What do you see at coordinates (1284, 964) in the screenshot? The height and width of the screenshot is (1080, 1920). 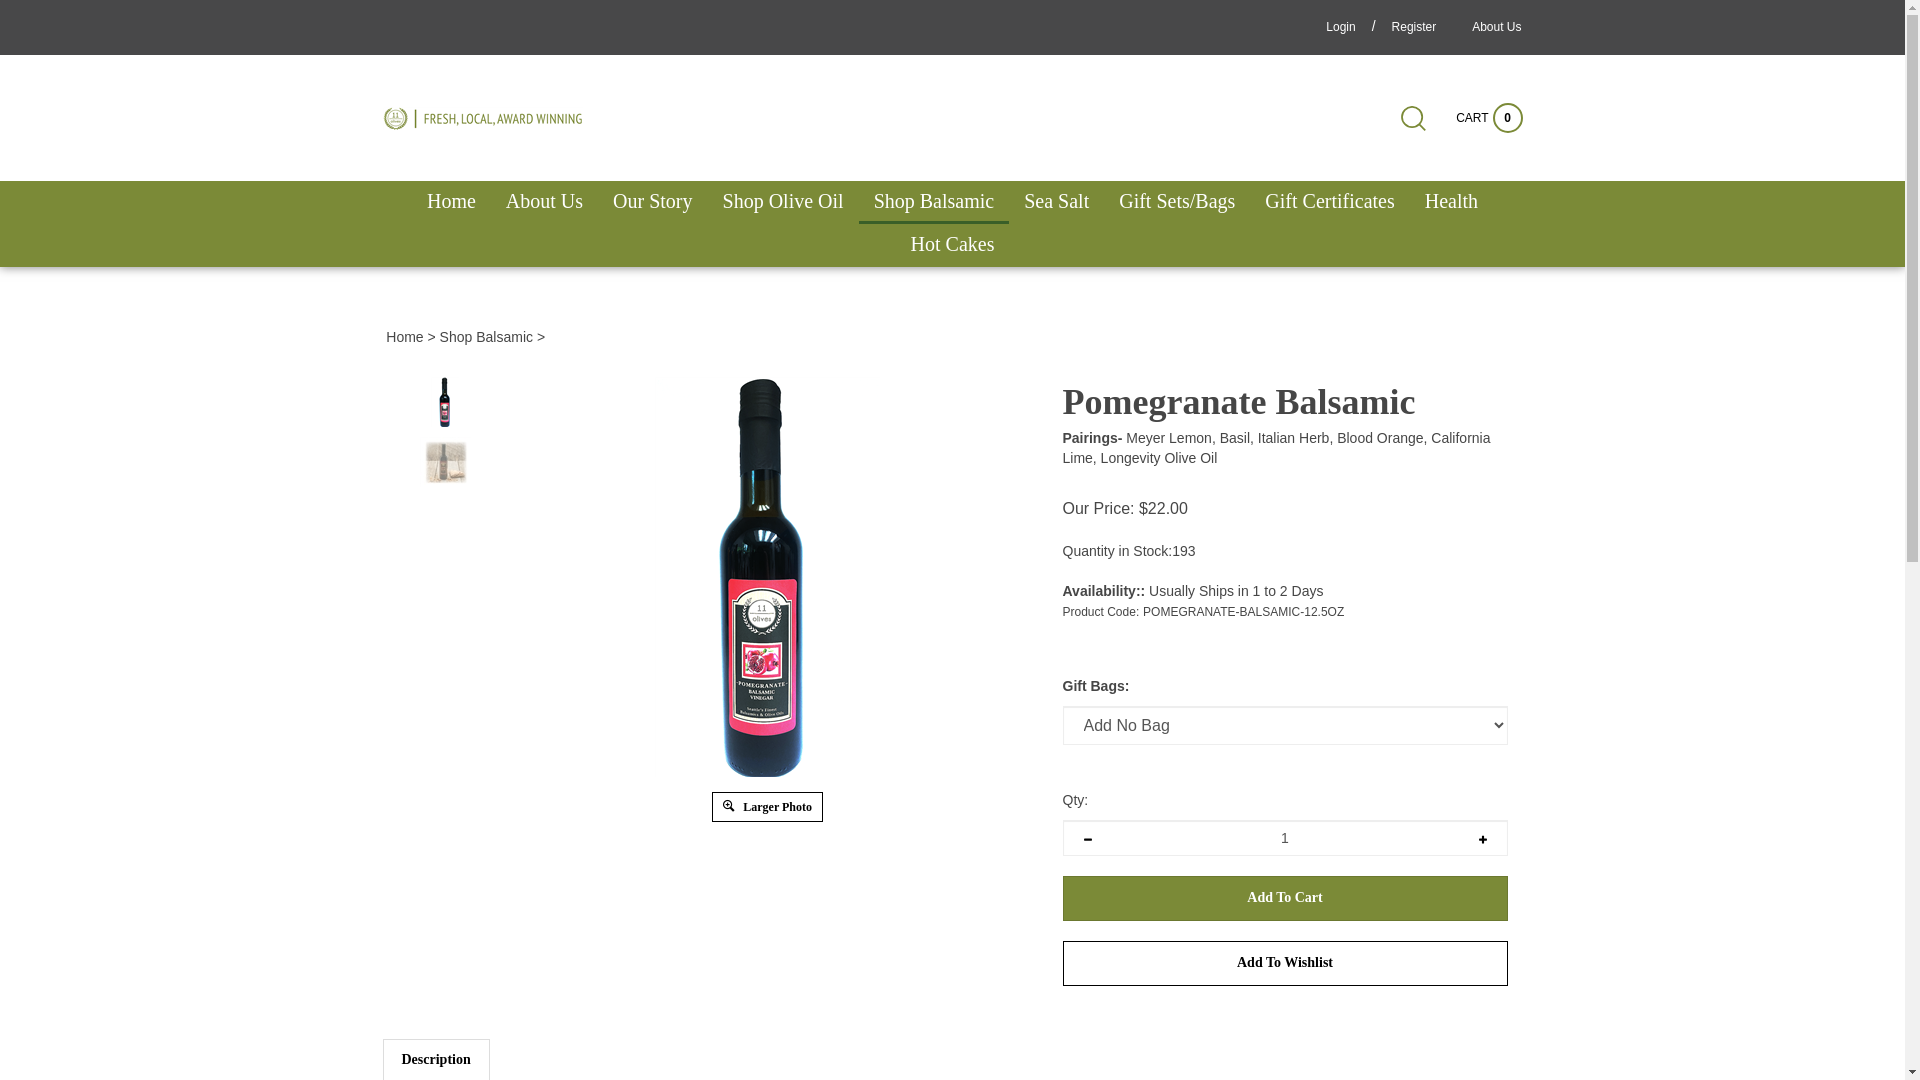 I see `Add To Wishlist` at bounding box center [1284, 964].